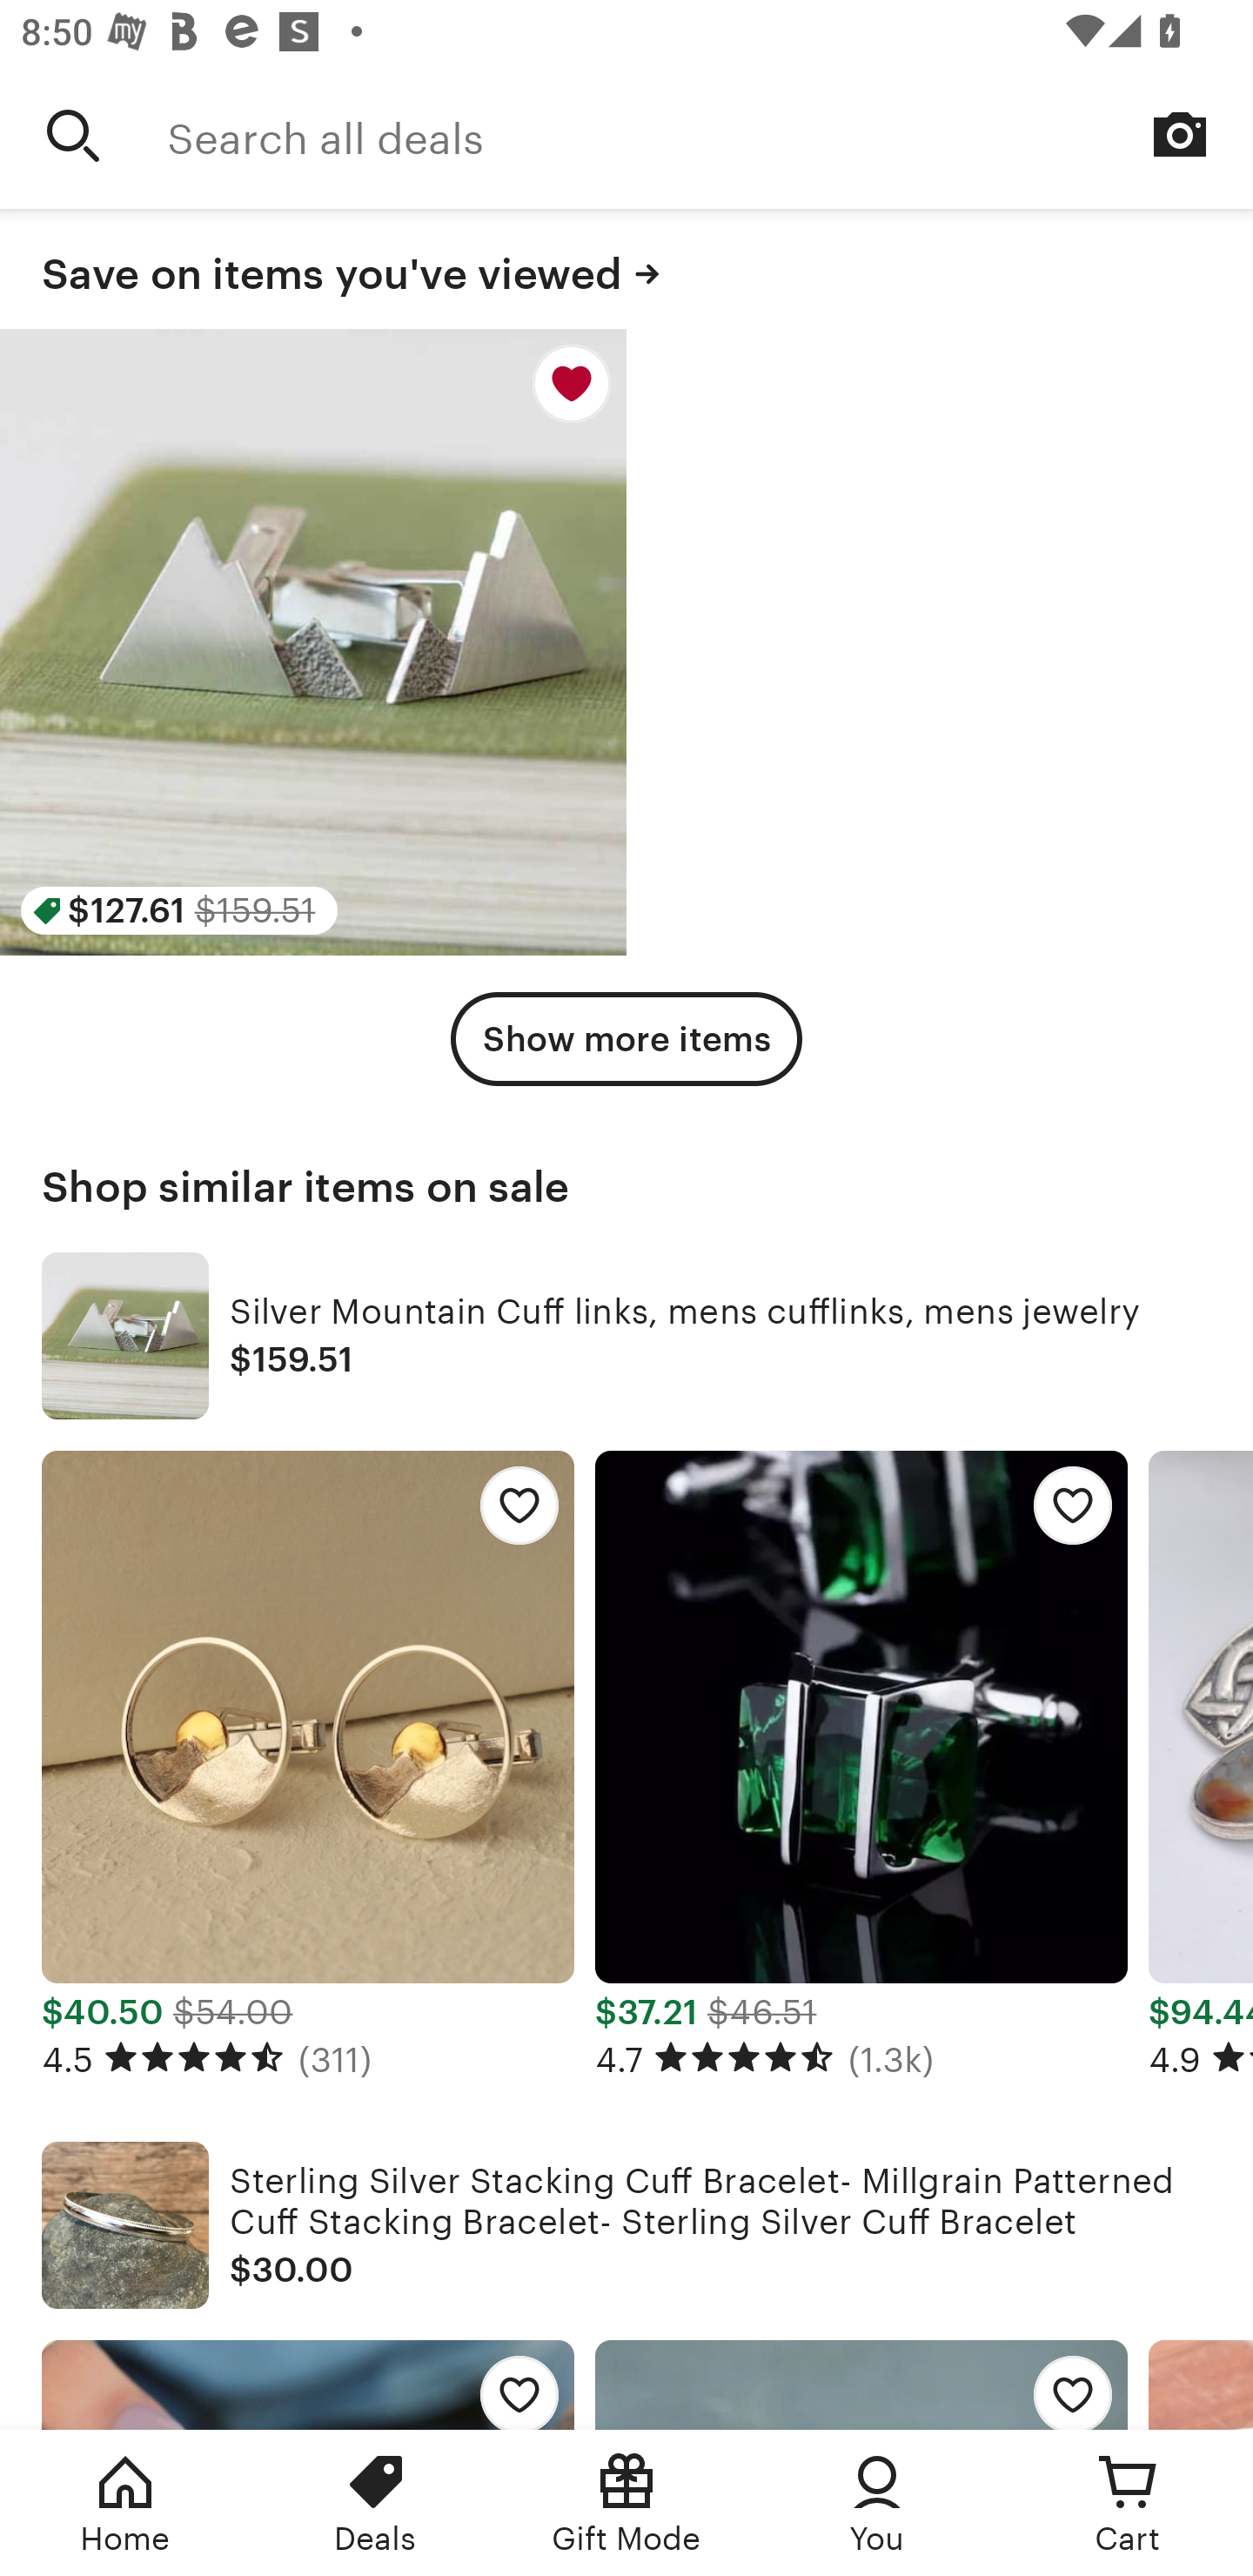 Image resolution: width=1253 pixels, height=2576 pixels. What do you see at coordinates (626, 2503) in the screenshot?
I see `Gift Mode` at bounding box center [626, 2503].